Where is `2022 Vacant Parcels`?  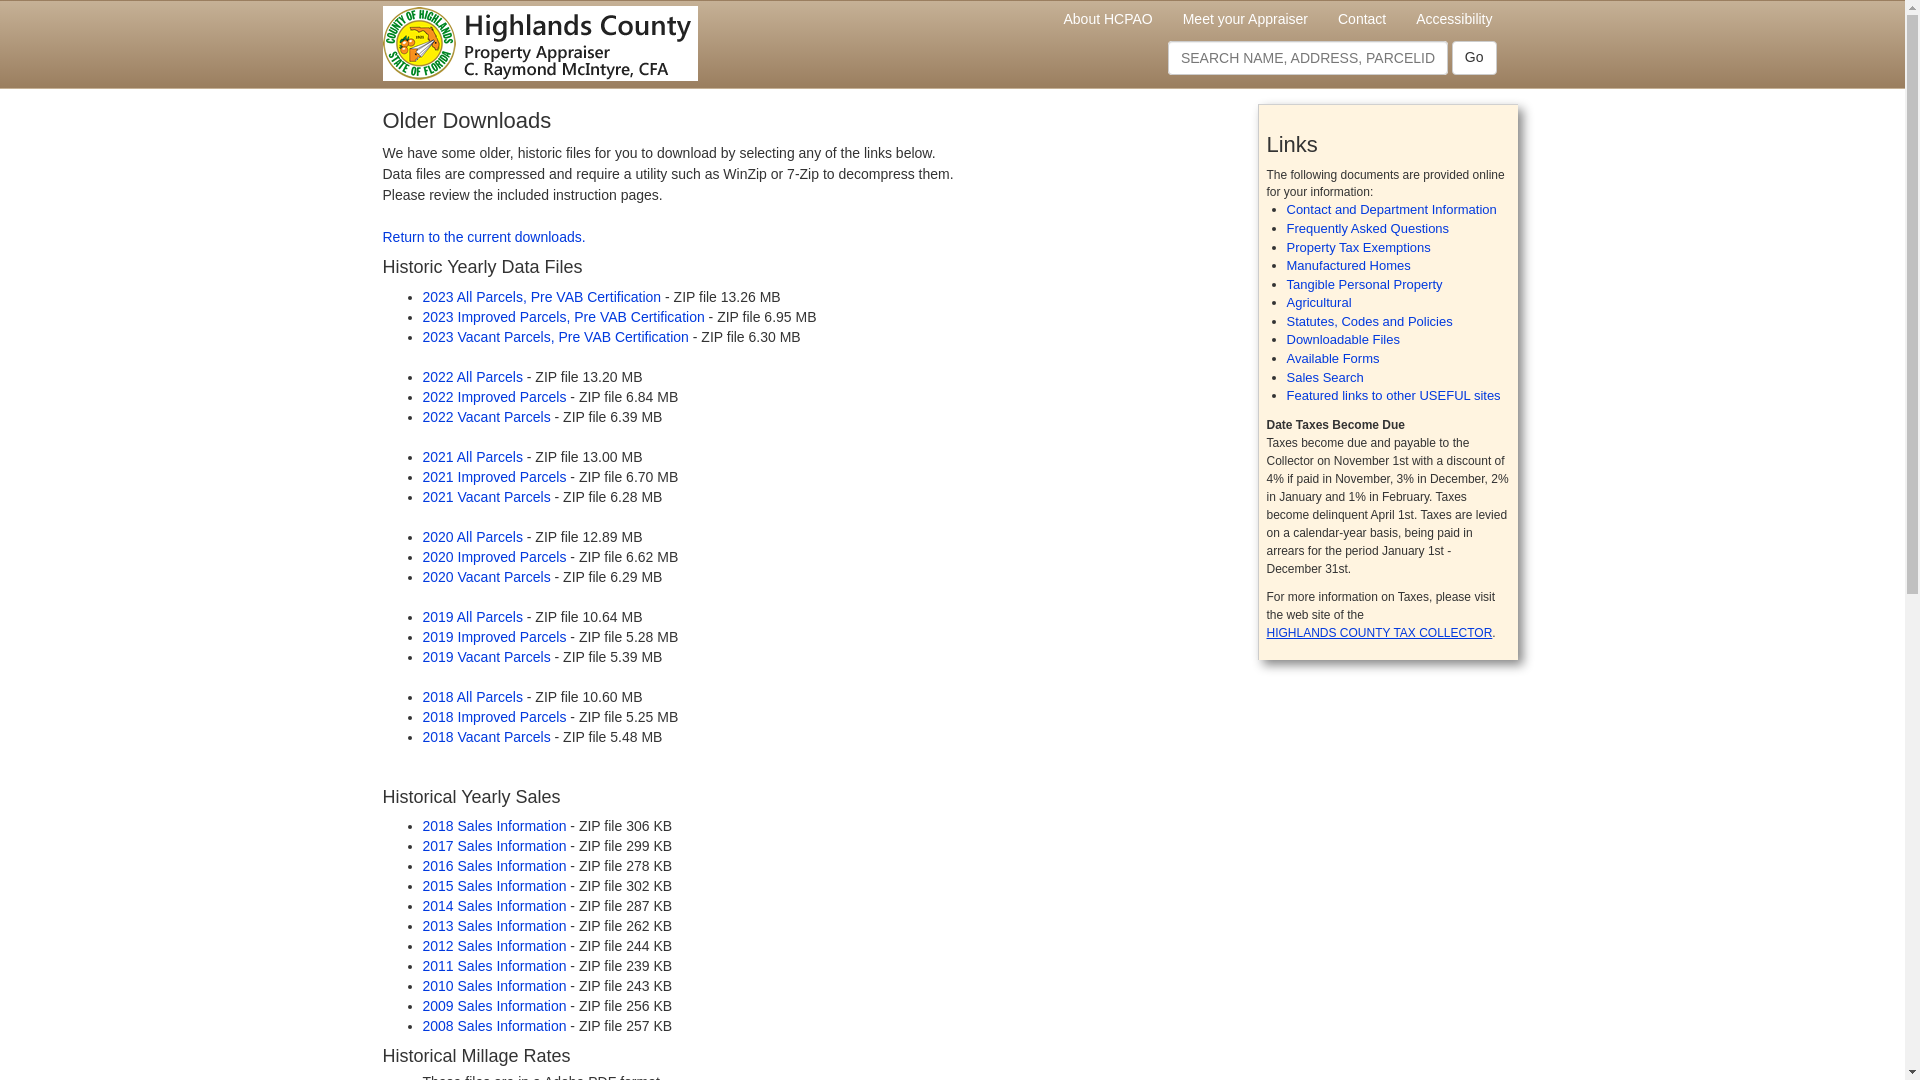 2022 Vacant Parcels is located at coordinates (486, 417).